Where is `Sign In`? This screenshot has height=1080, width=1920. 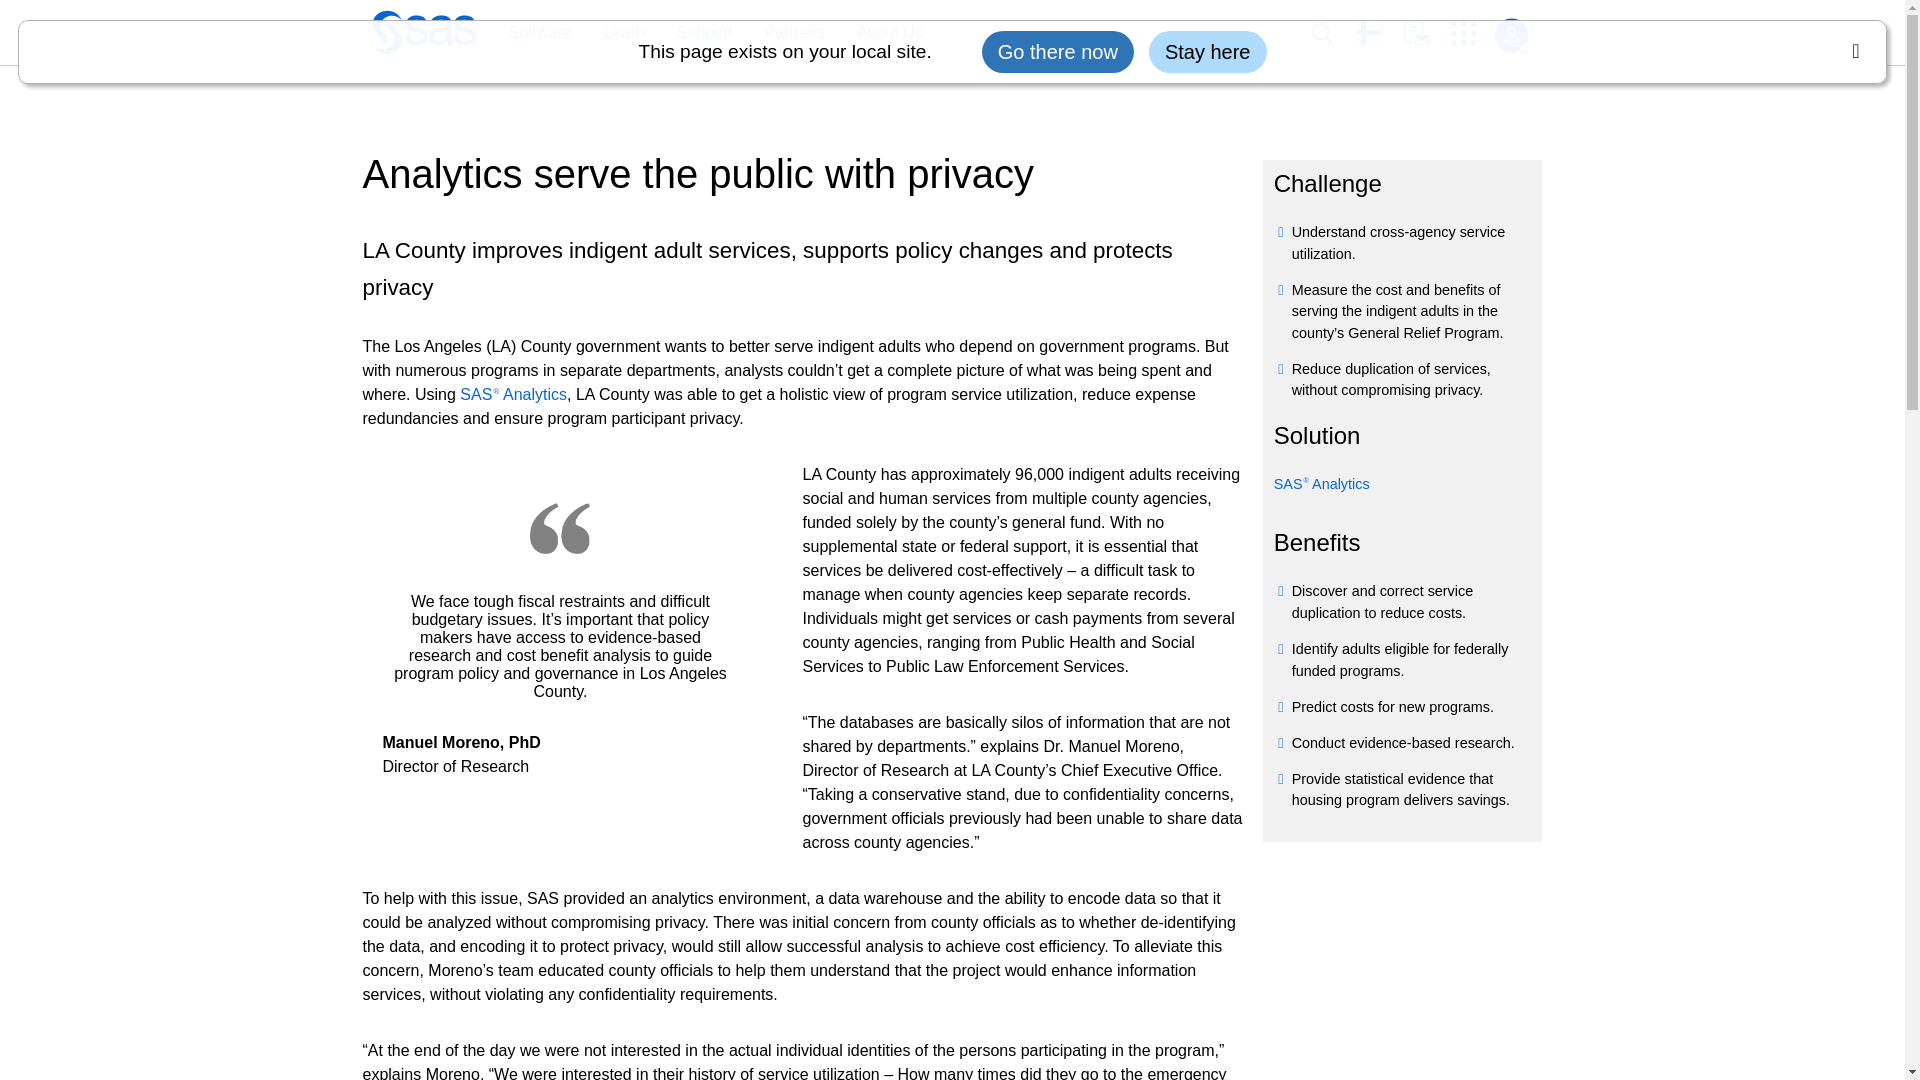 Sign In is located at coordinates (1510, 35).